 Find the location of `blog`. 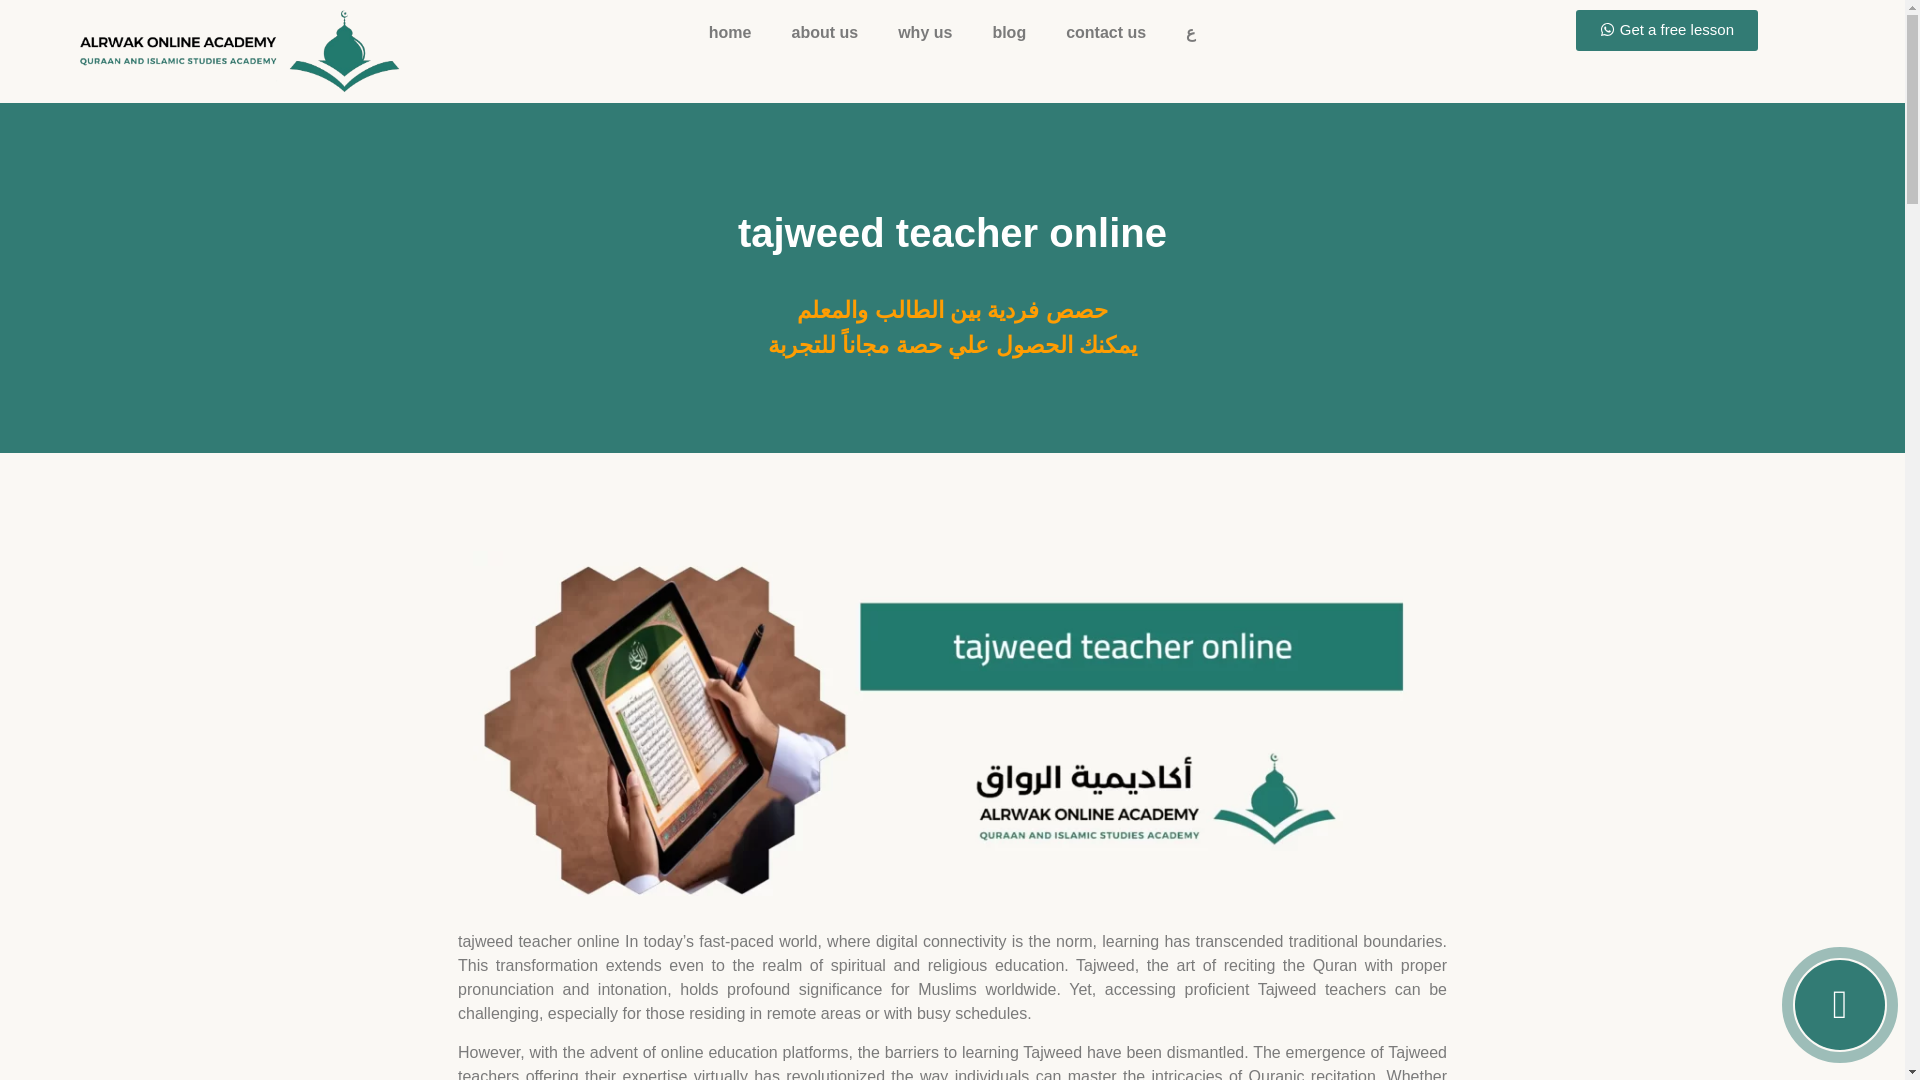

blog is located at coordinates (1008, 32).